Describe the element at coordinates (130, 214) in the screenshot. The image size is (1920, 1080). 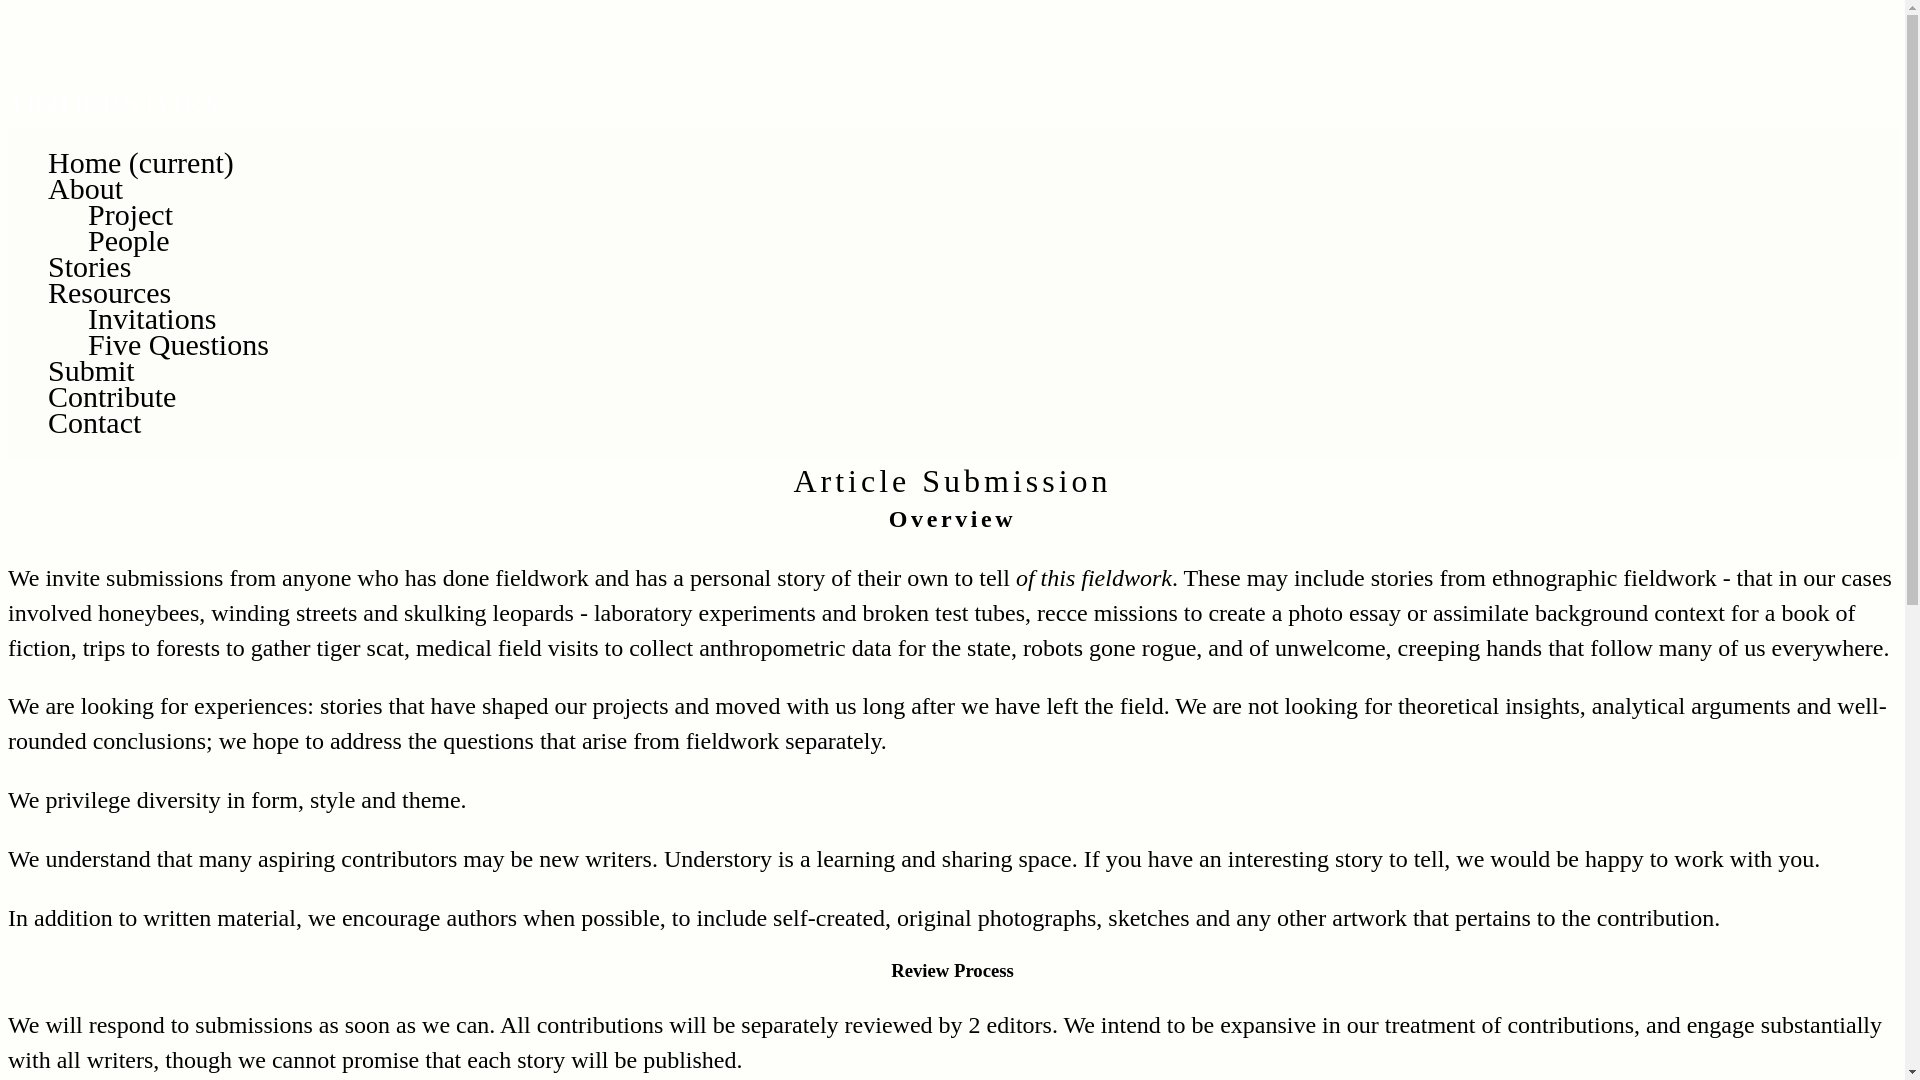
I see `Project` at that location.